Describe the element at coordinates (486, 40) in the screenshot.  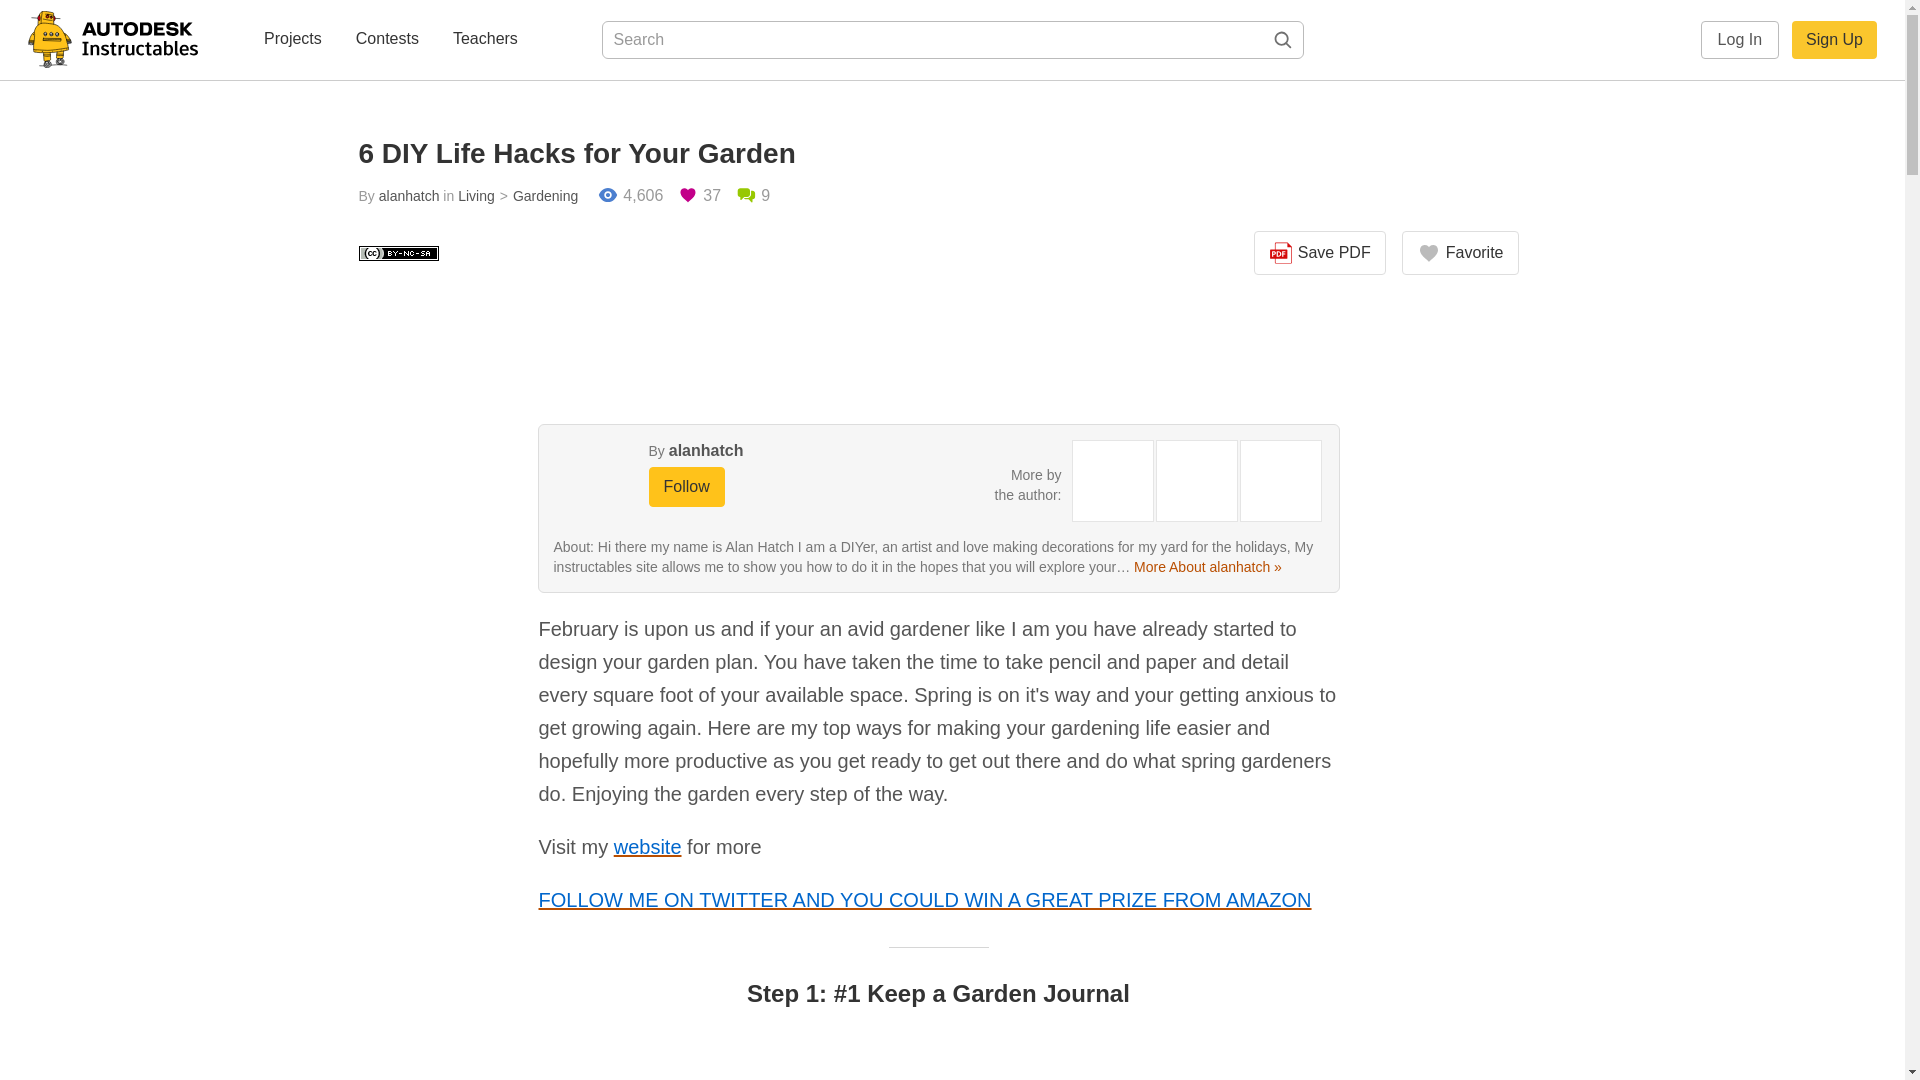
I see `Teachers` at that location.